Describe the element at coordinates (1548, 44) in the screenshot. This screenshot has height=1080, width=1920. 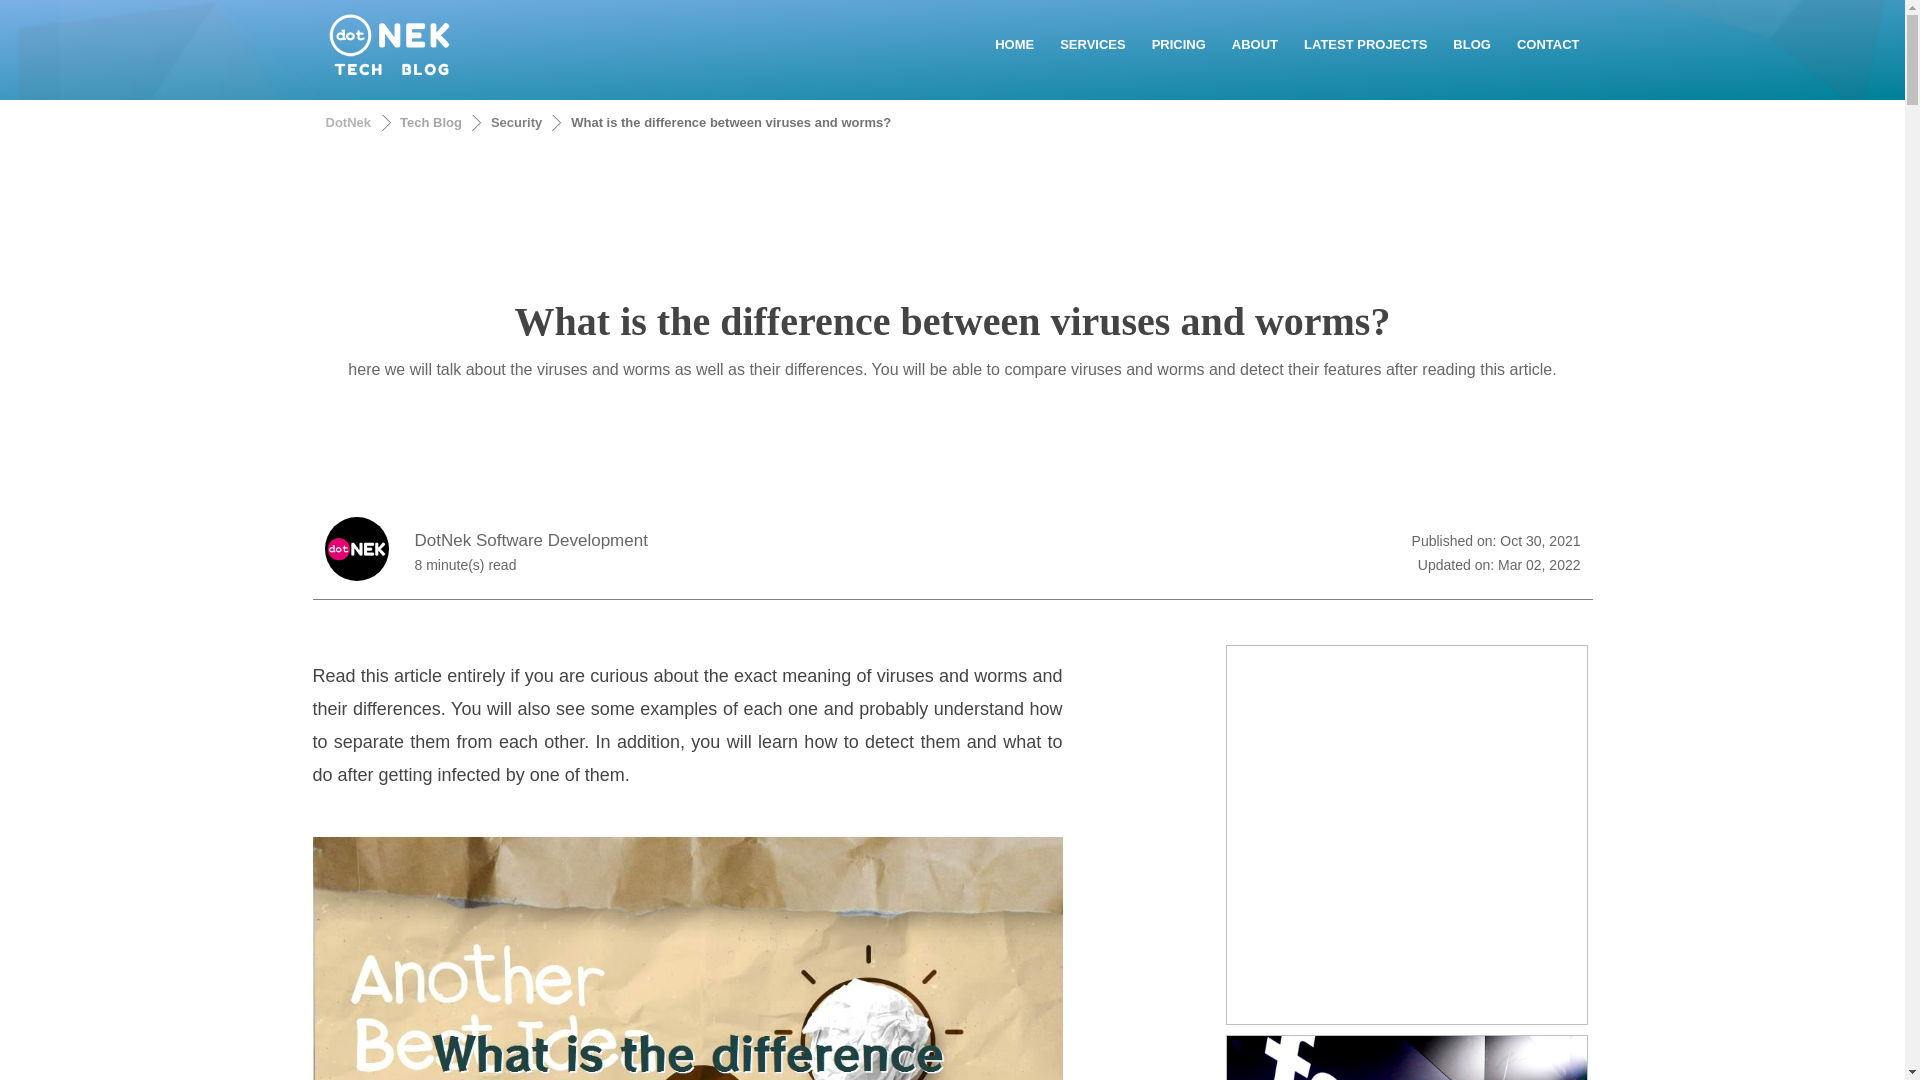
I see `CONTACT` at that location.